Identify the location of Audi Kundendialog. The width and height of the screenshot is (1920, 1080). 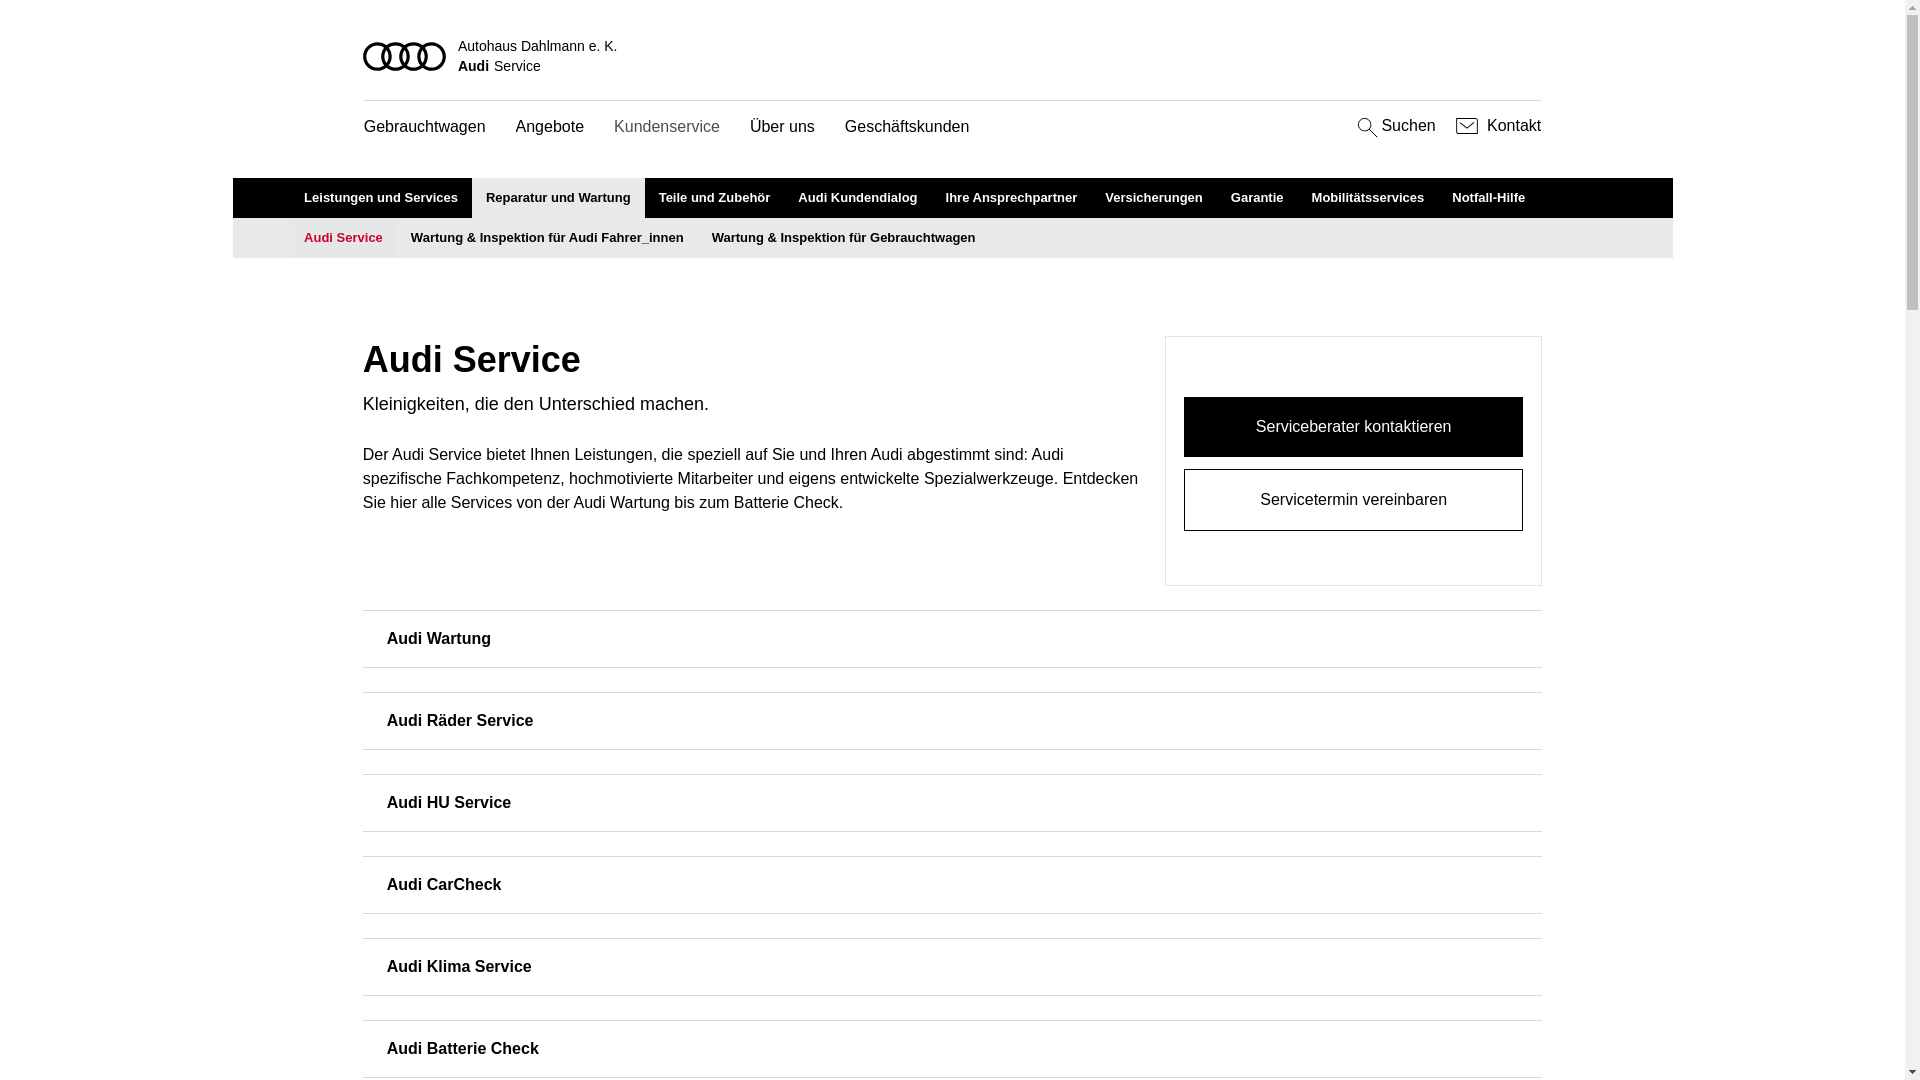
(858, 198).